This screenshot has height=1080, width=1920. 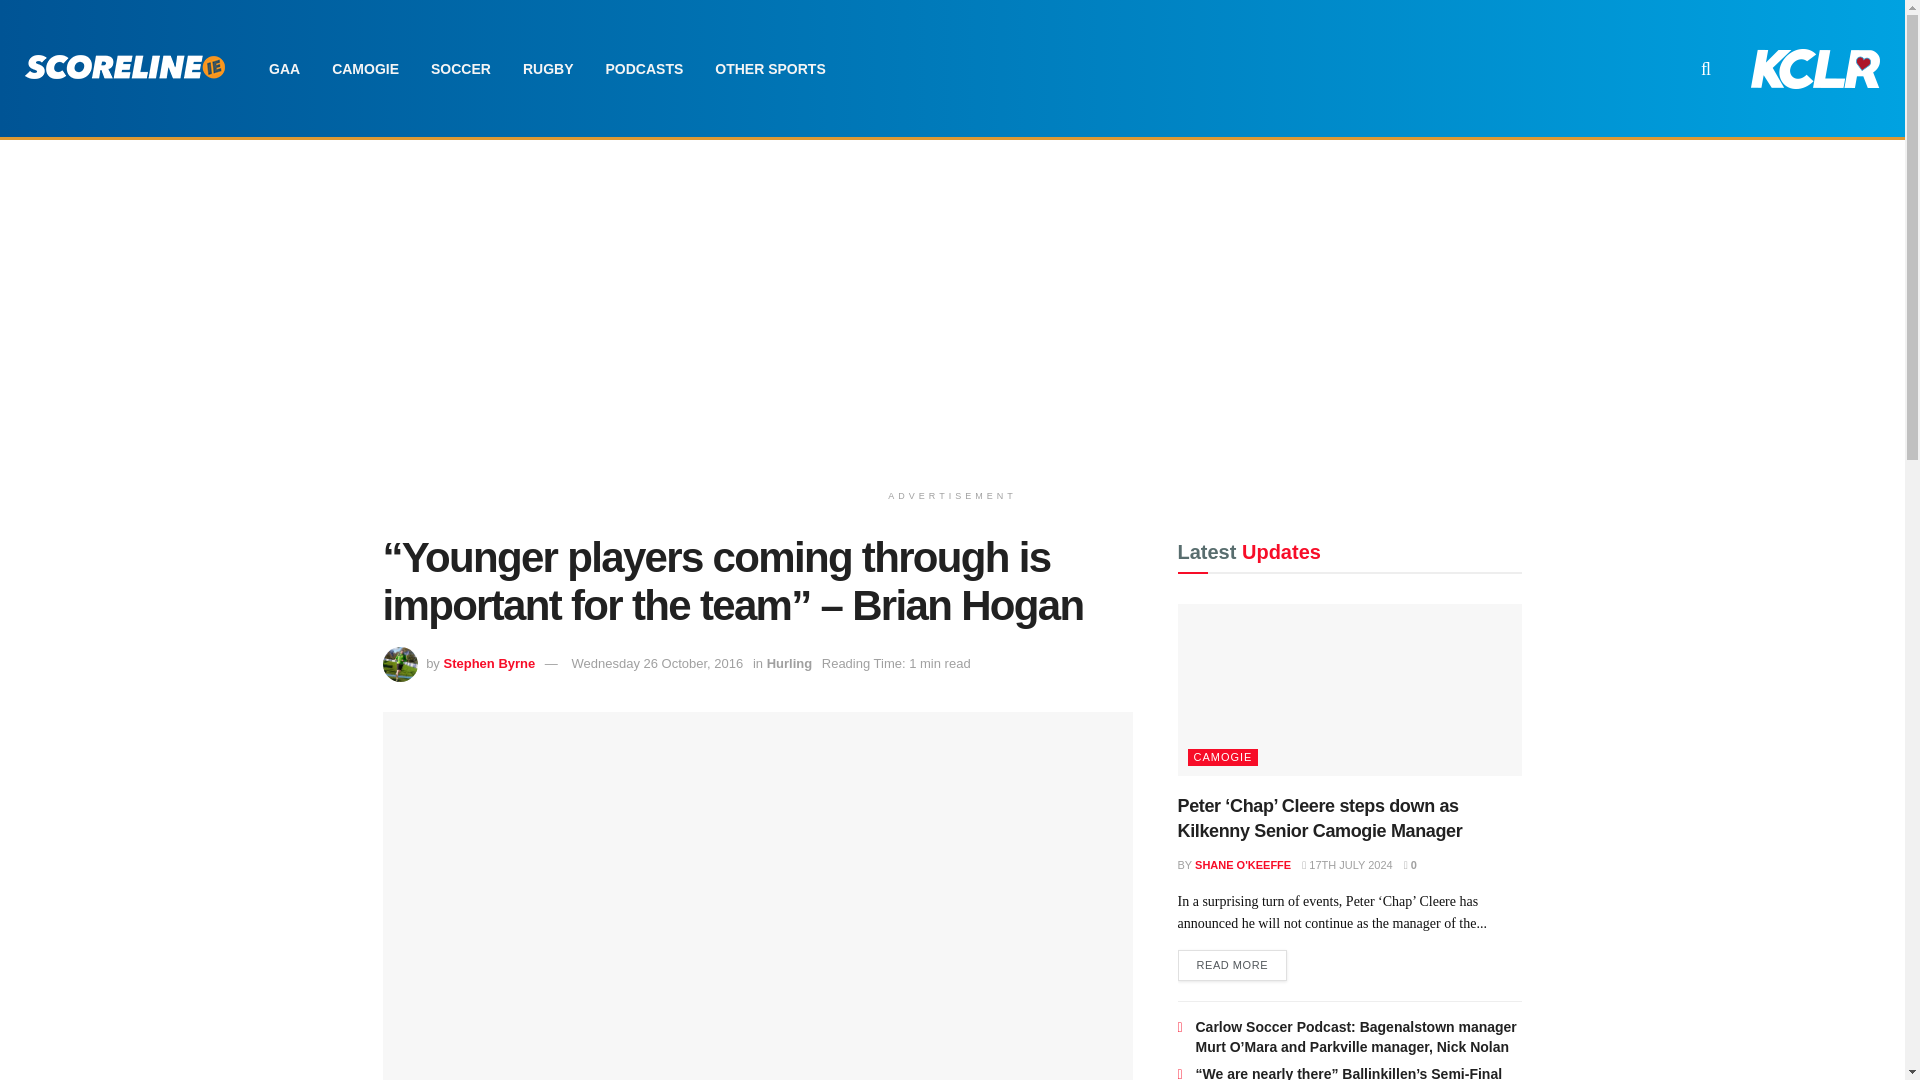 What do you see at coordinates (284, 68) in the screenshot?
I see `GAA` at bounding box center [284, 68].